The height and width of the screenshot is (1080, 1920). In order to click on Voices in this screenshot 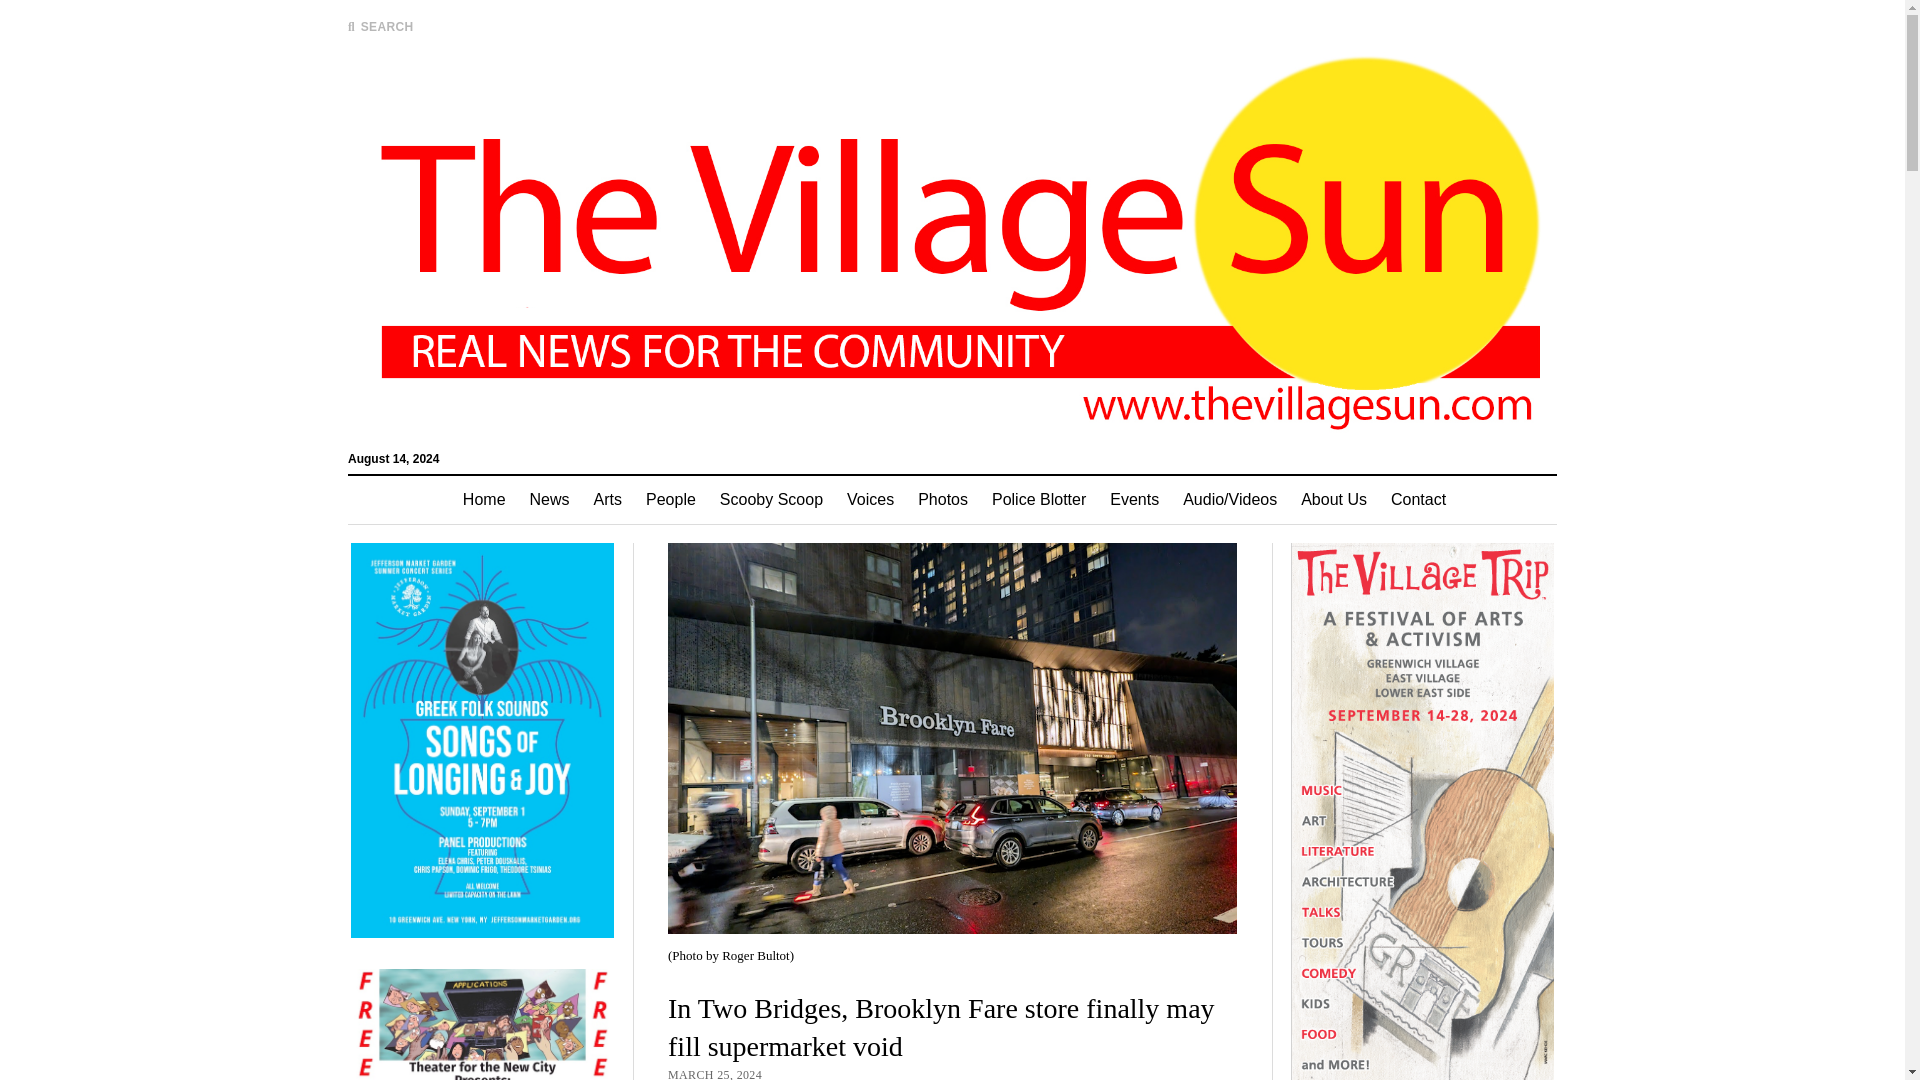, I will do `click(870, 500)`.